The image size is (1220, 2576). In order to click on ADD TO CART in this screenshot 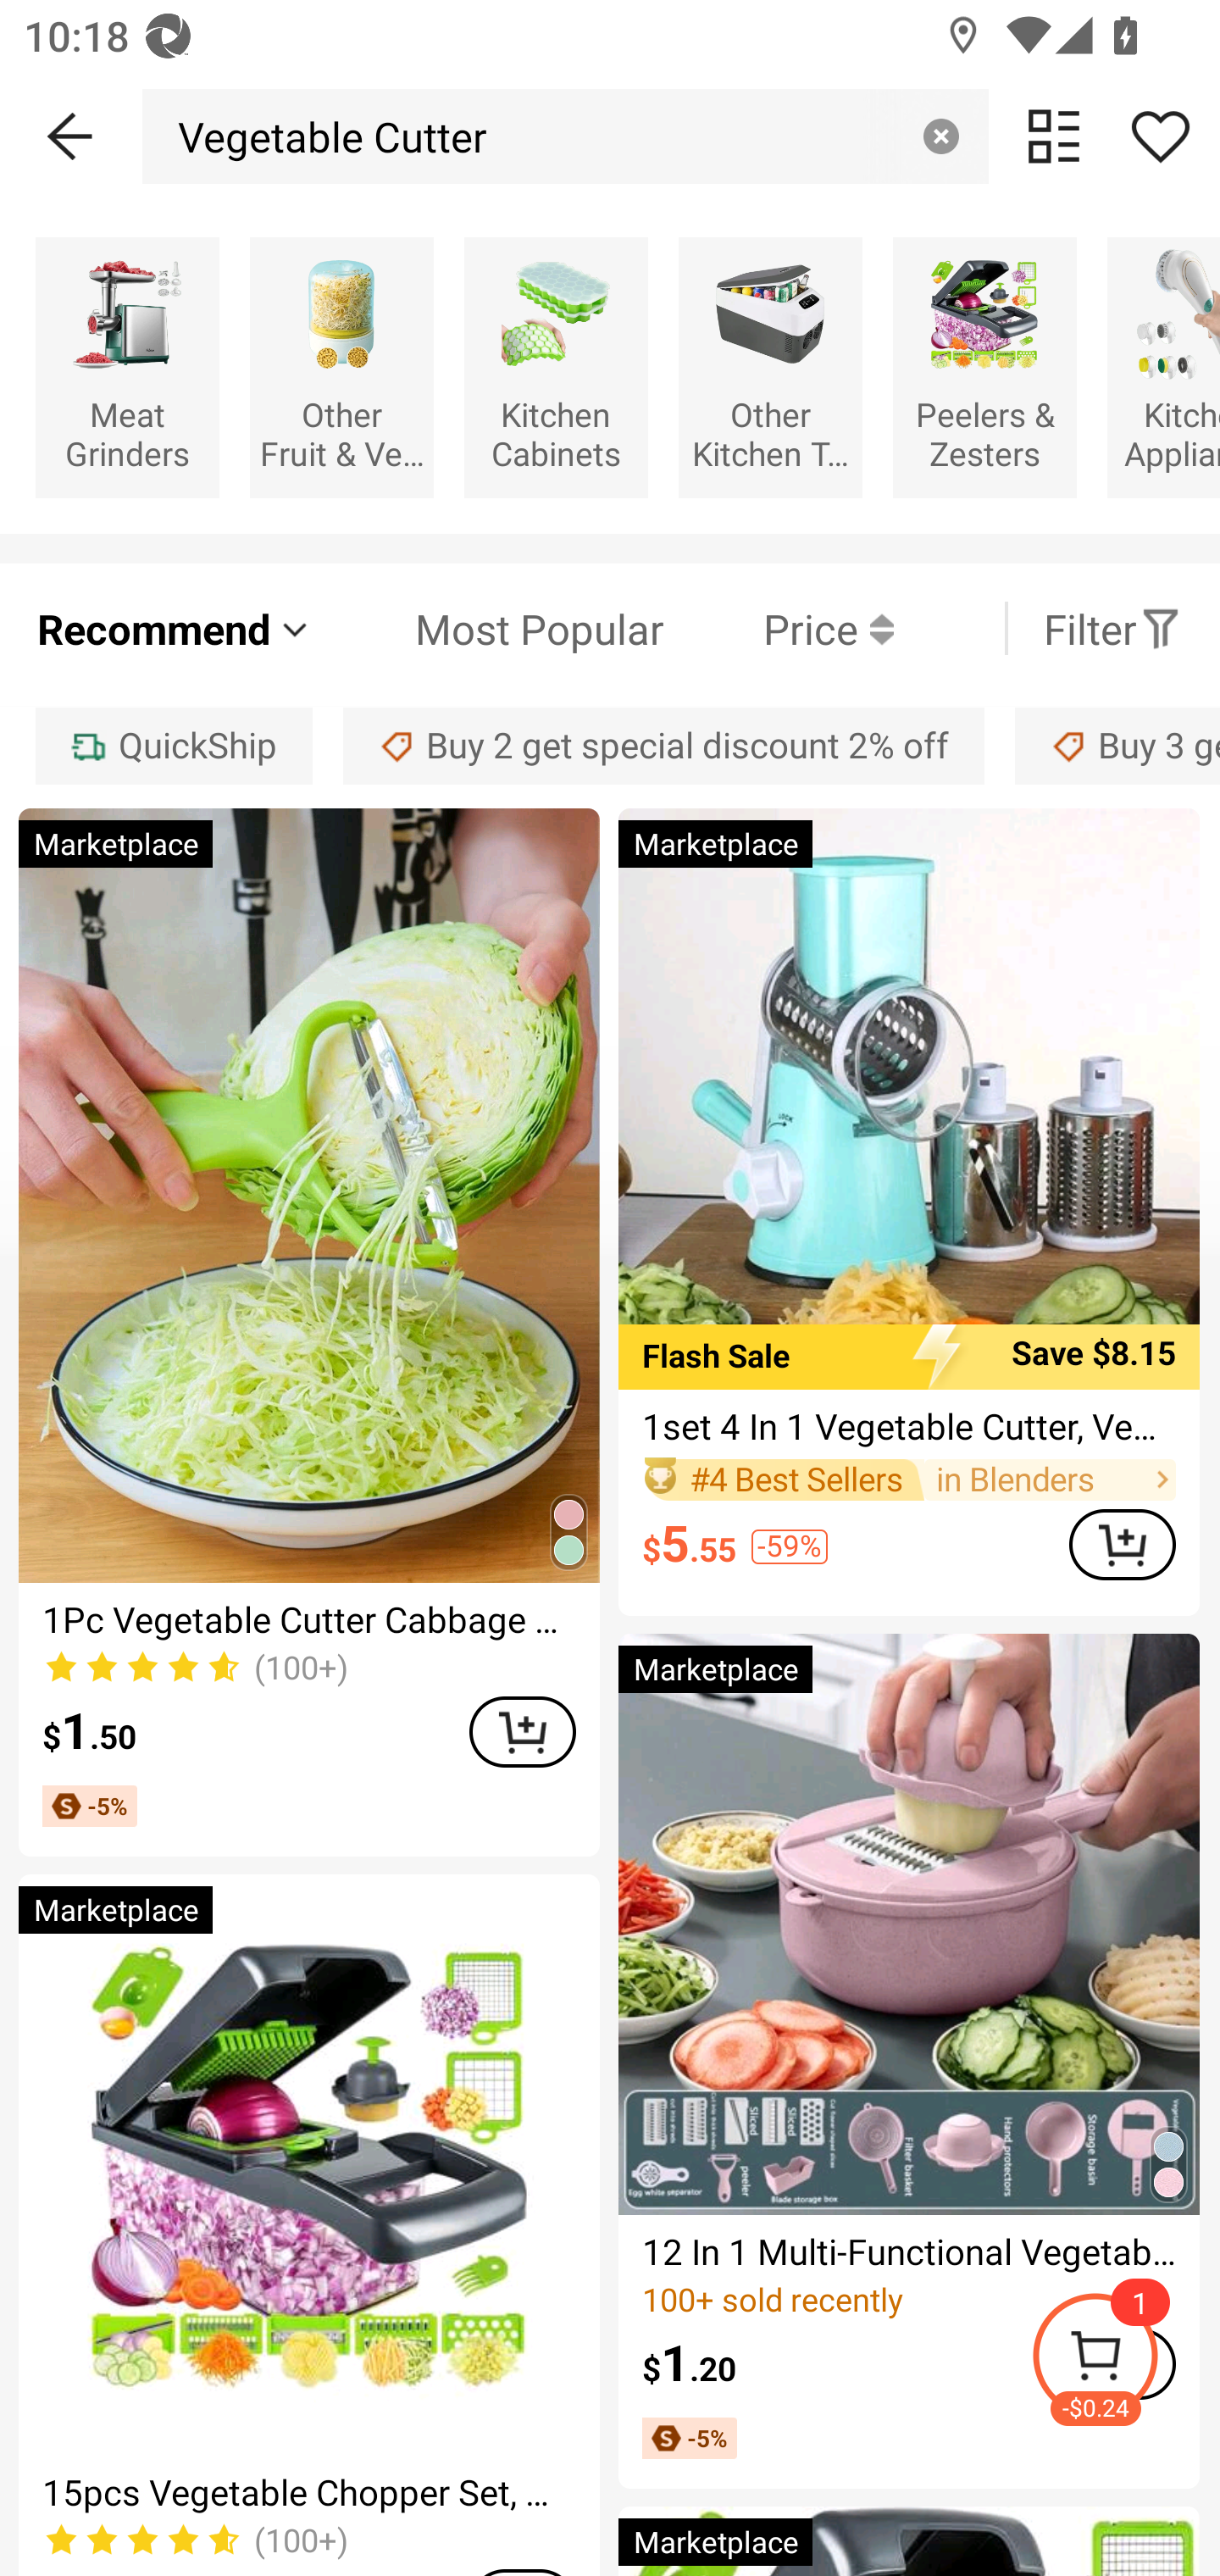, I will do `click(522, 1732)`.